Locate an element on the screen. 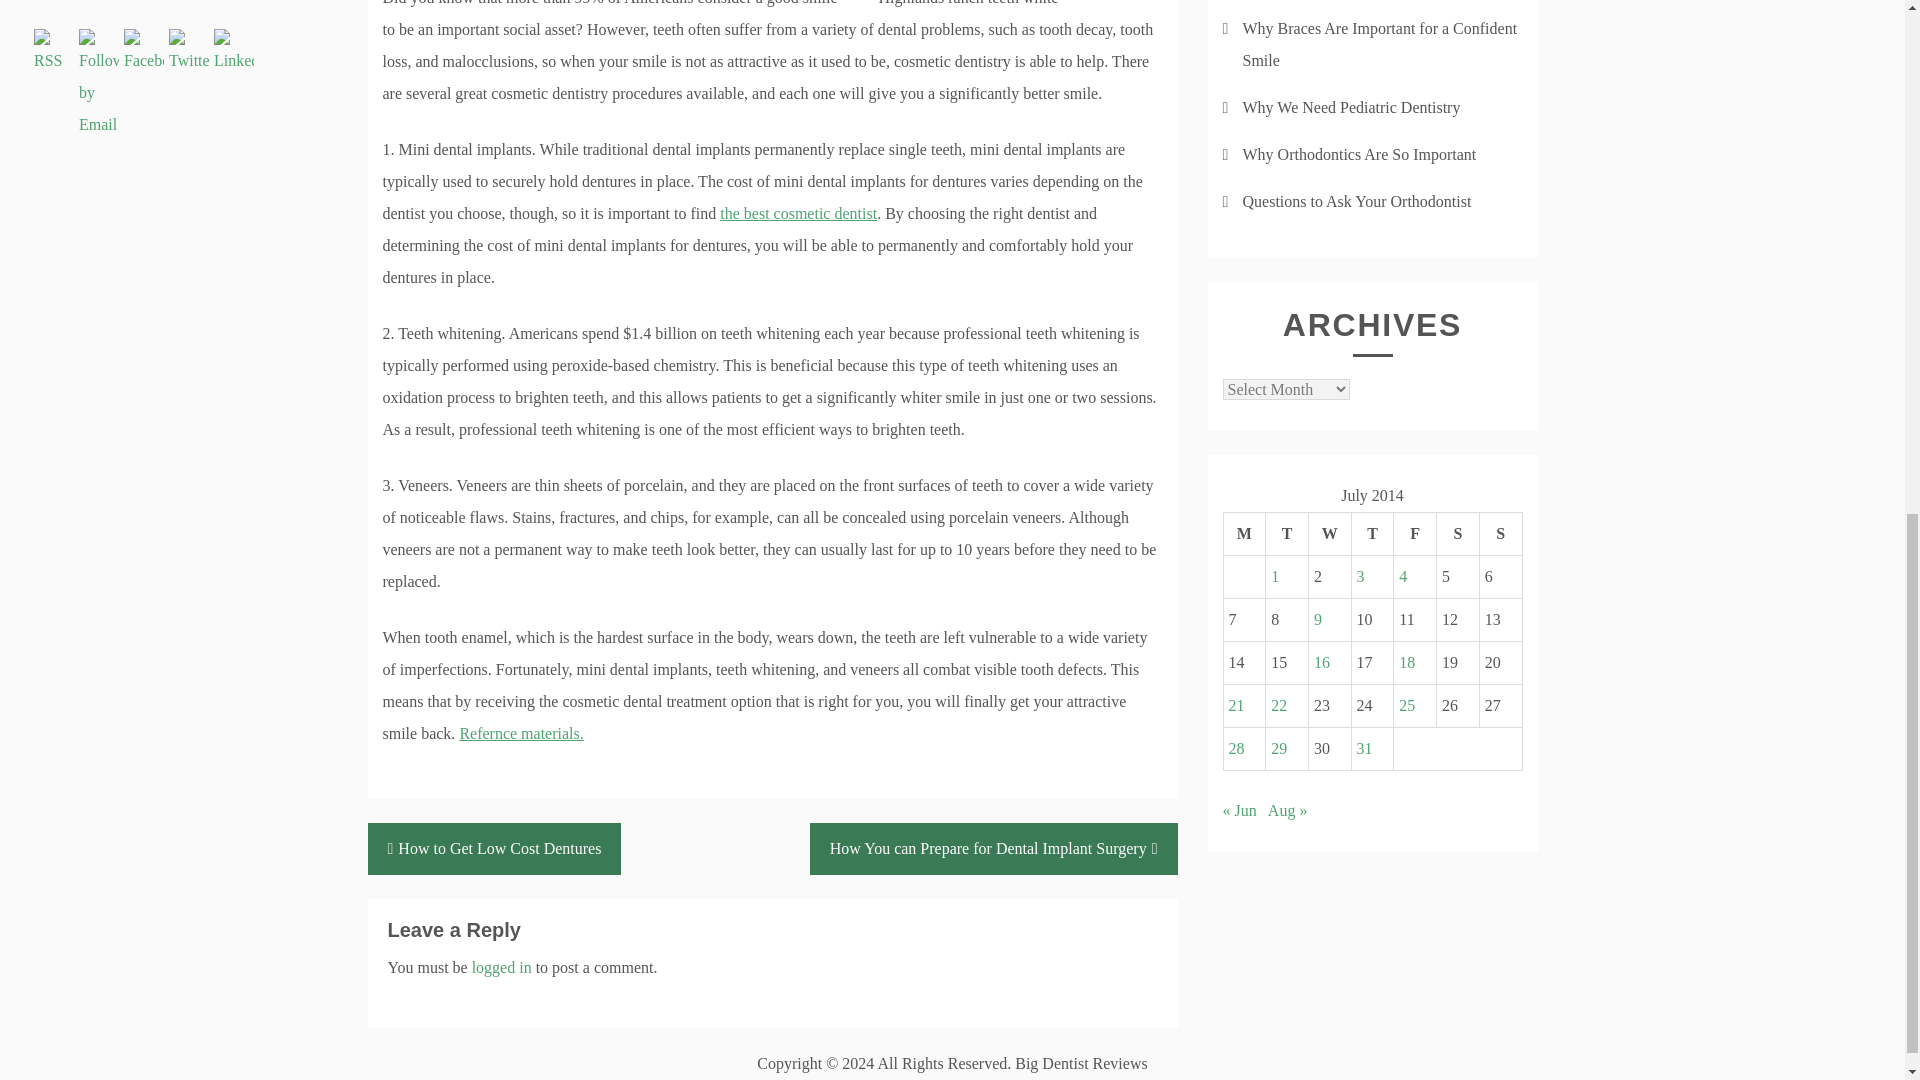 The width and height of the screenshot is (1920, 1080). Tuesday is located at coordinates (1287, 534).